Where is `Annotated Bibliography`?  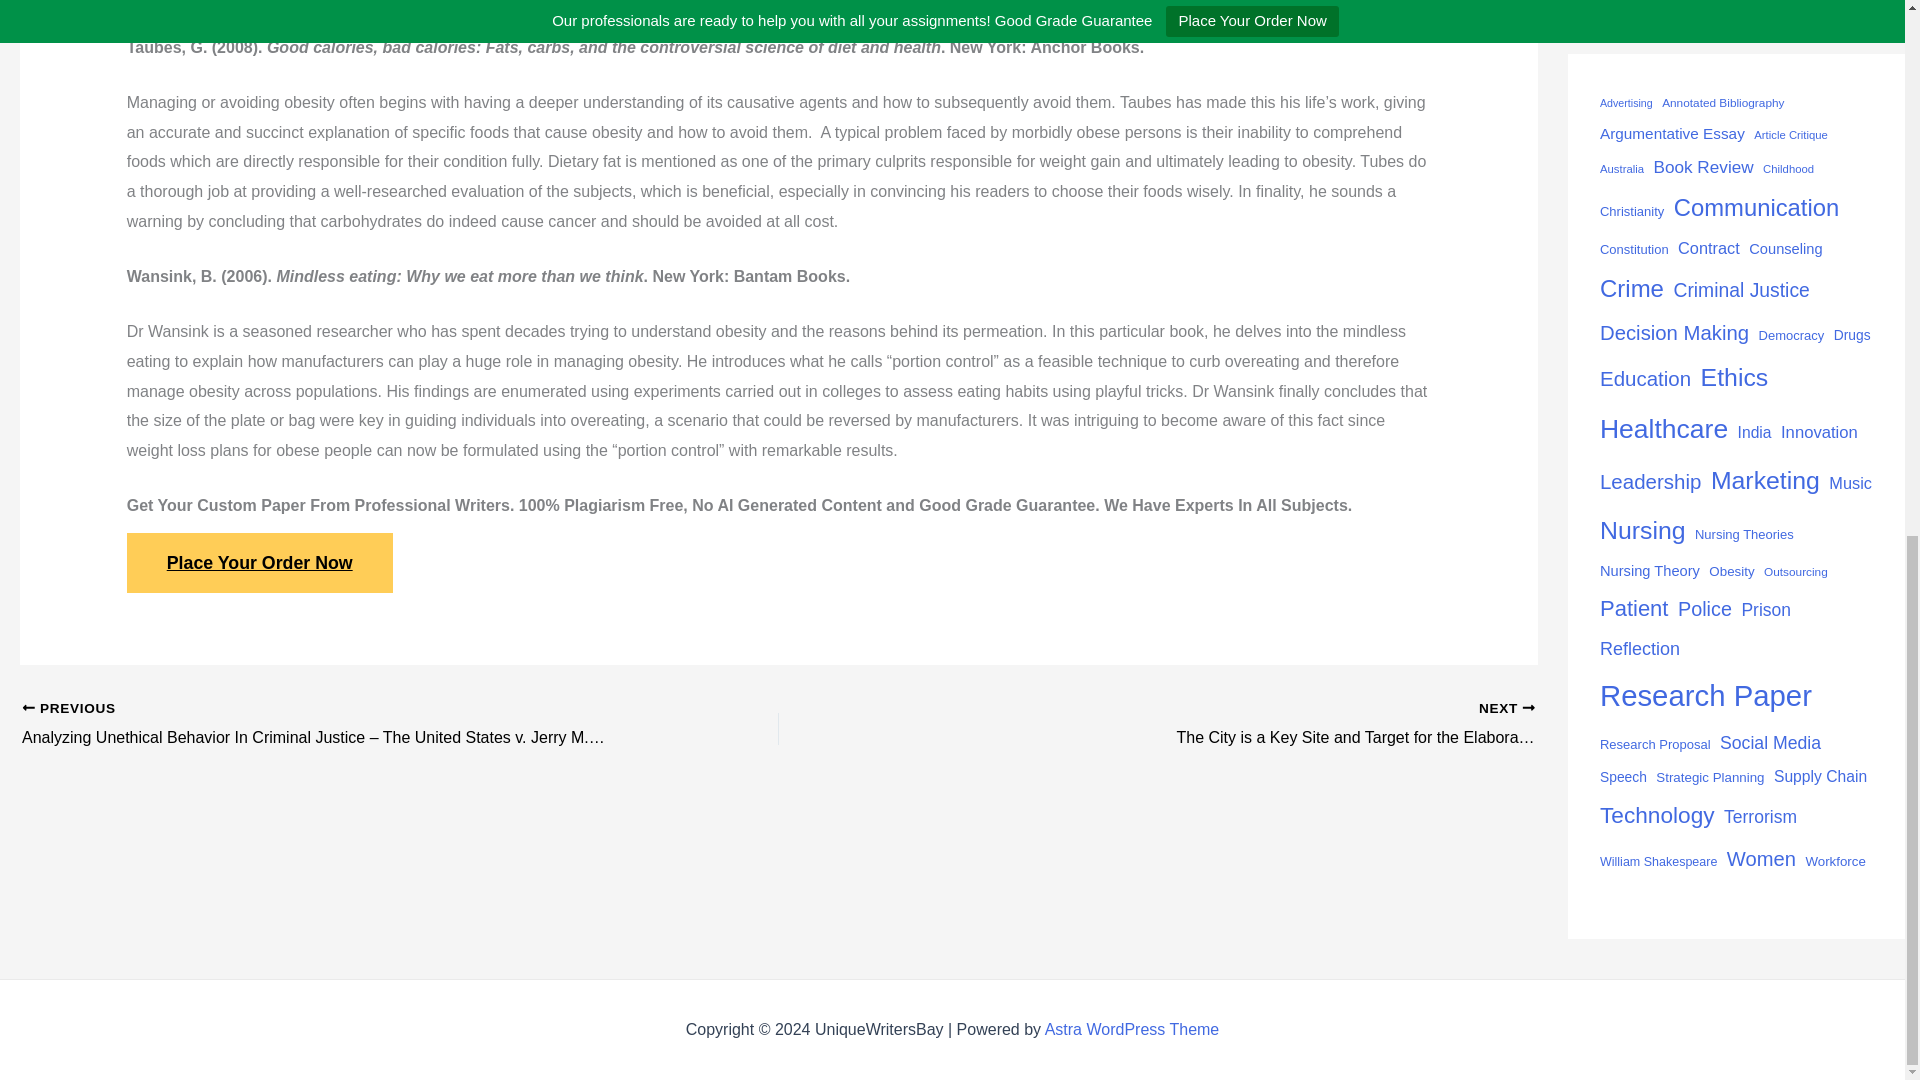
Annotated Bibliography is located at coordinates (1722, 103).